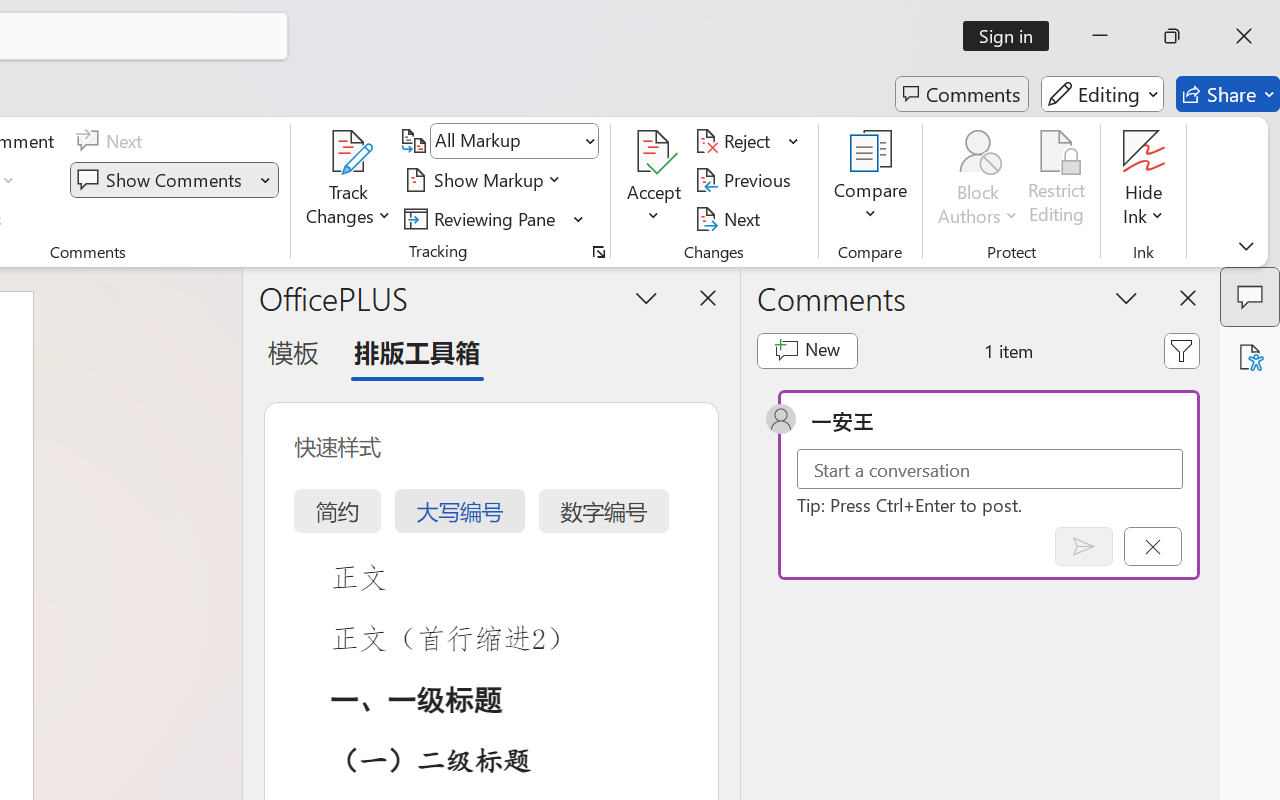  What do you see at coordinates (1012, 36) in the screenshot?
I see `Sign in` at bounding box center [1012, 36].